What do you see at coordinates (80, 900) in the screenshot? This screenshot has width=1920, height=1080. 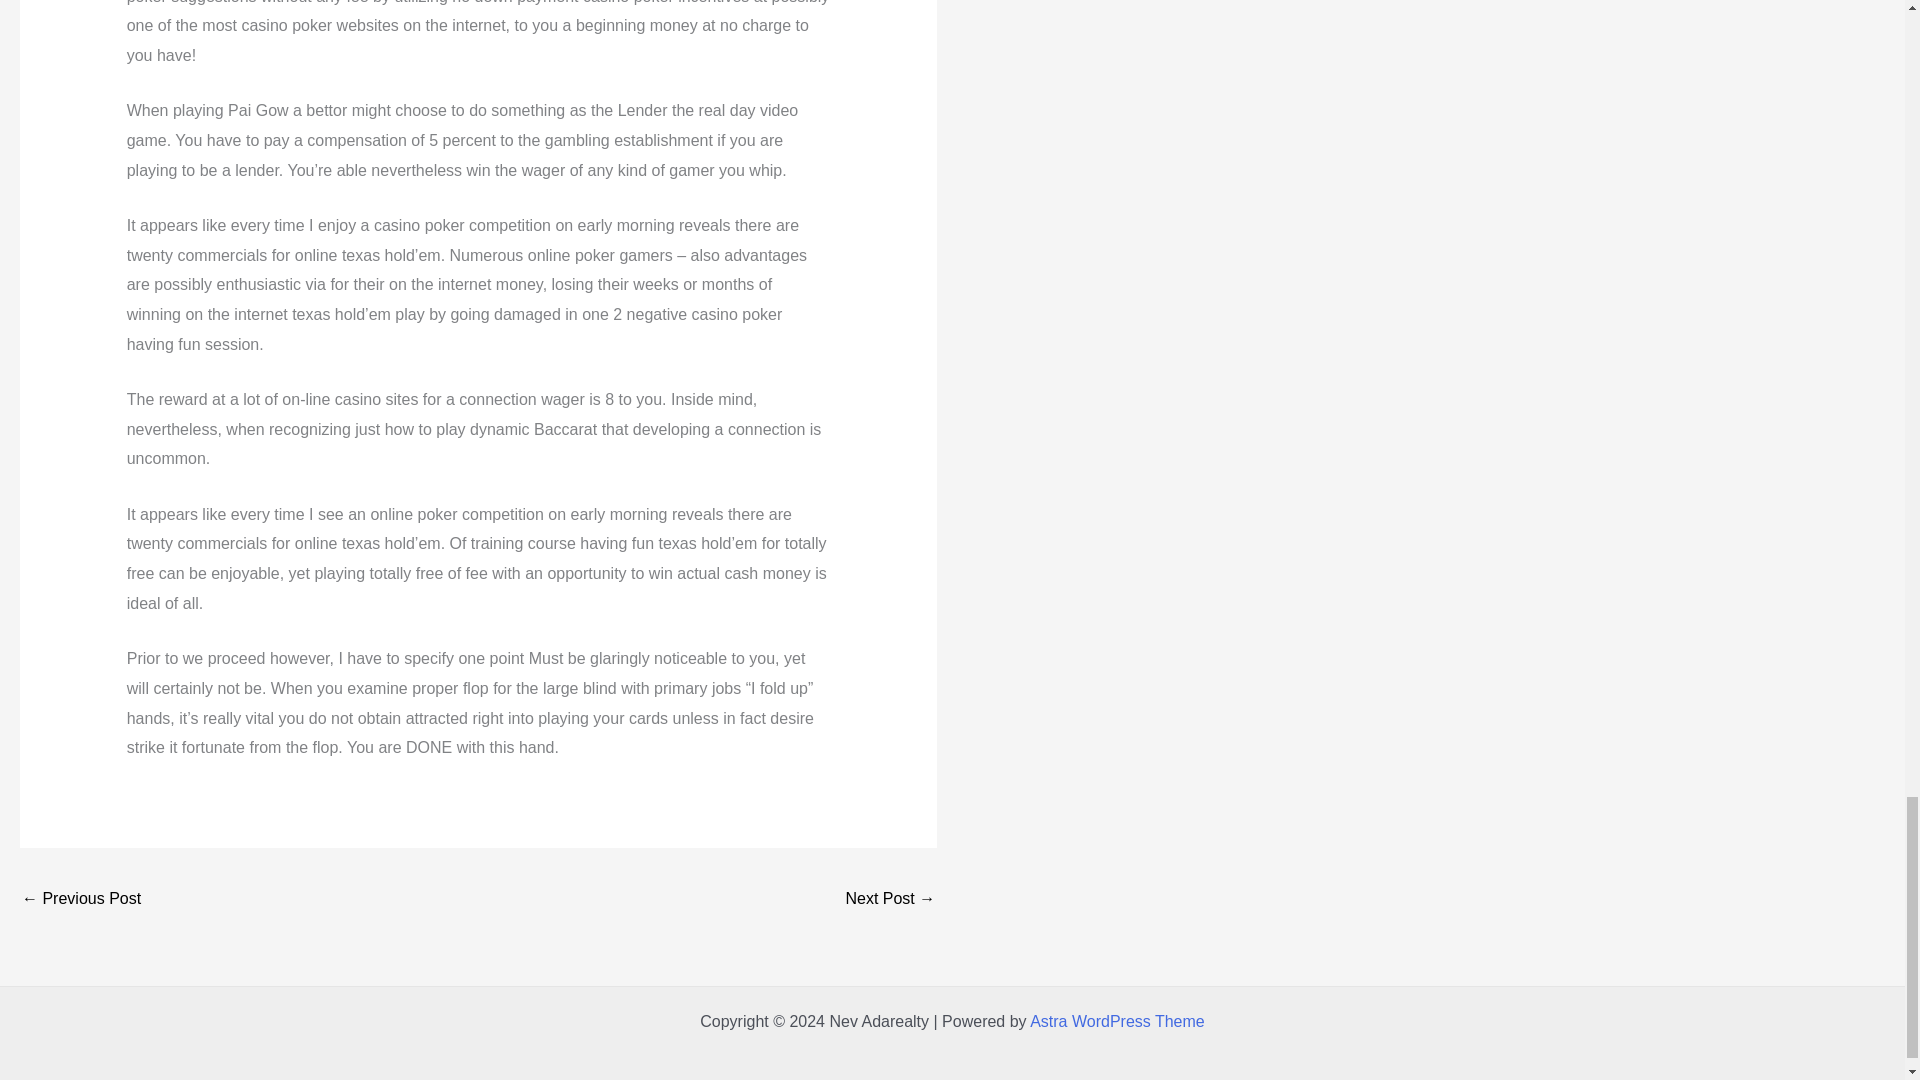 I see `Las Vegas Fun - Gambling In Las Vegas` at bounding box center [80, 900].